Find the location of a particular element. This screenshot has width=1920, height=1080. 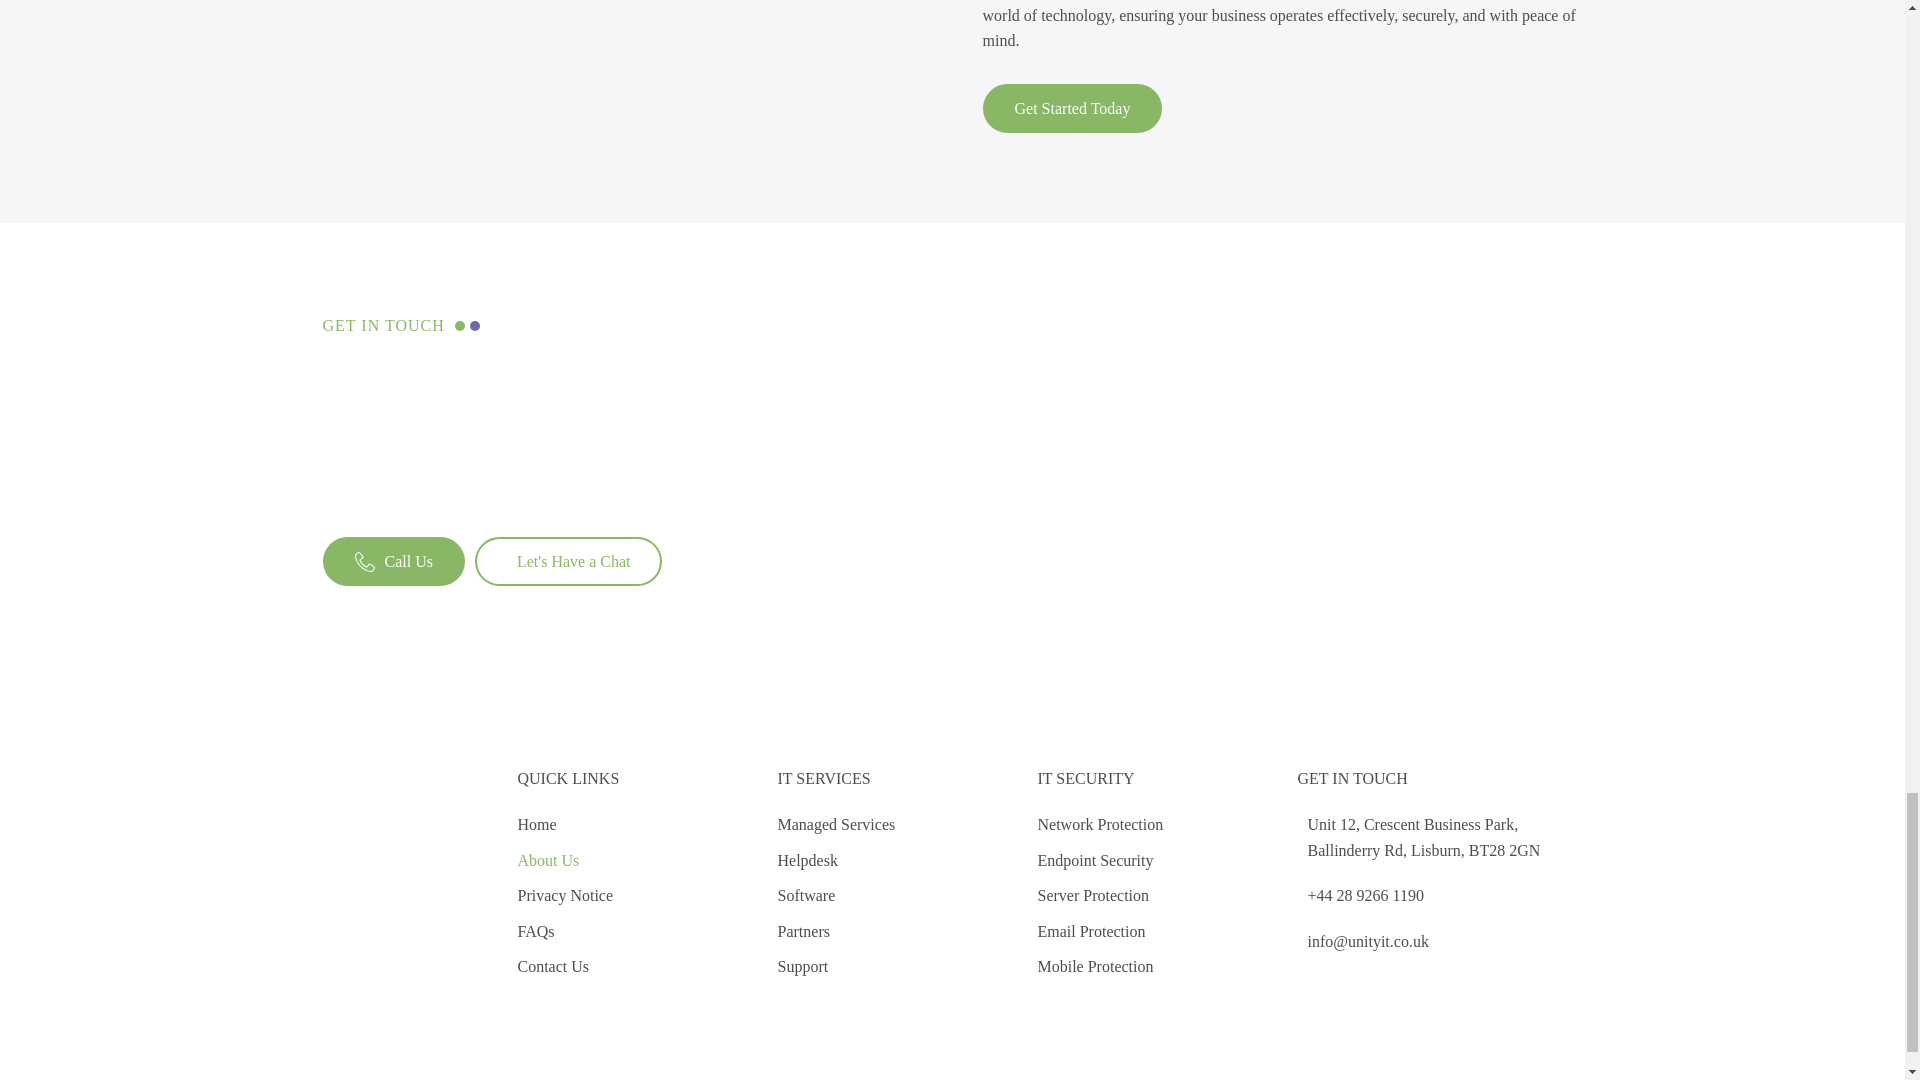

Contact Us is located at coordinates (566, 966).